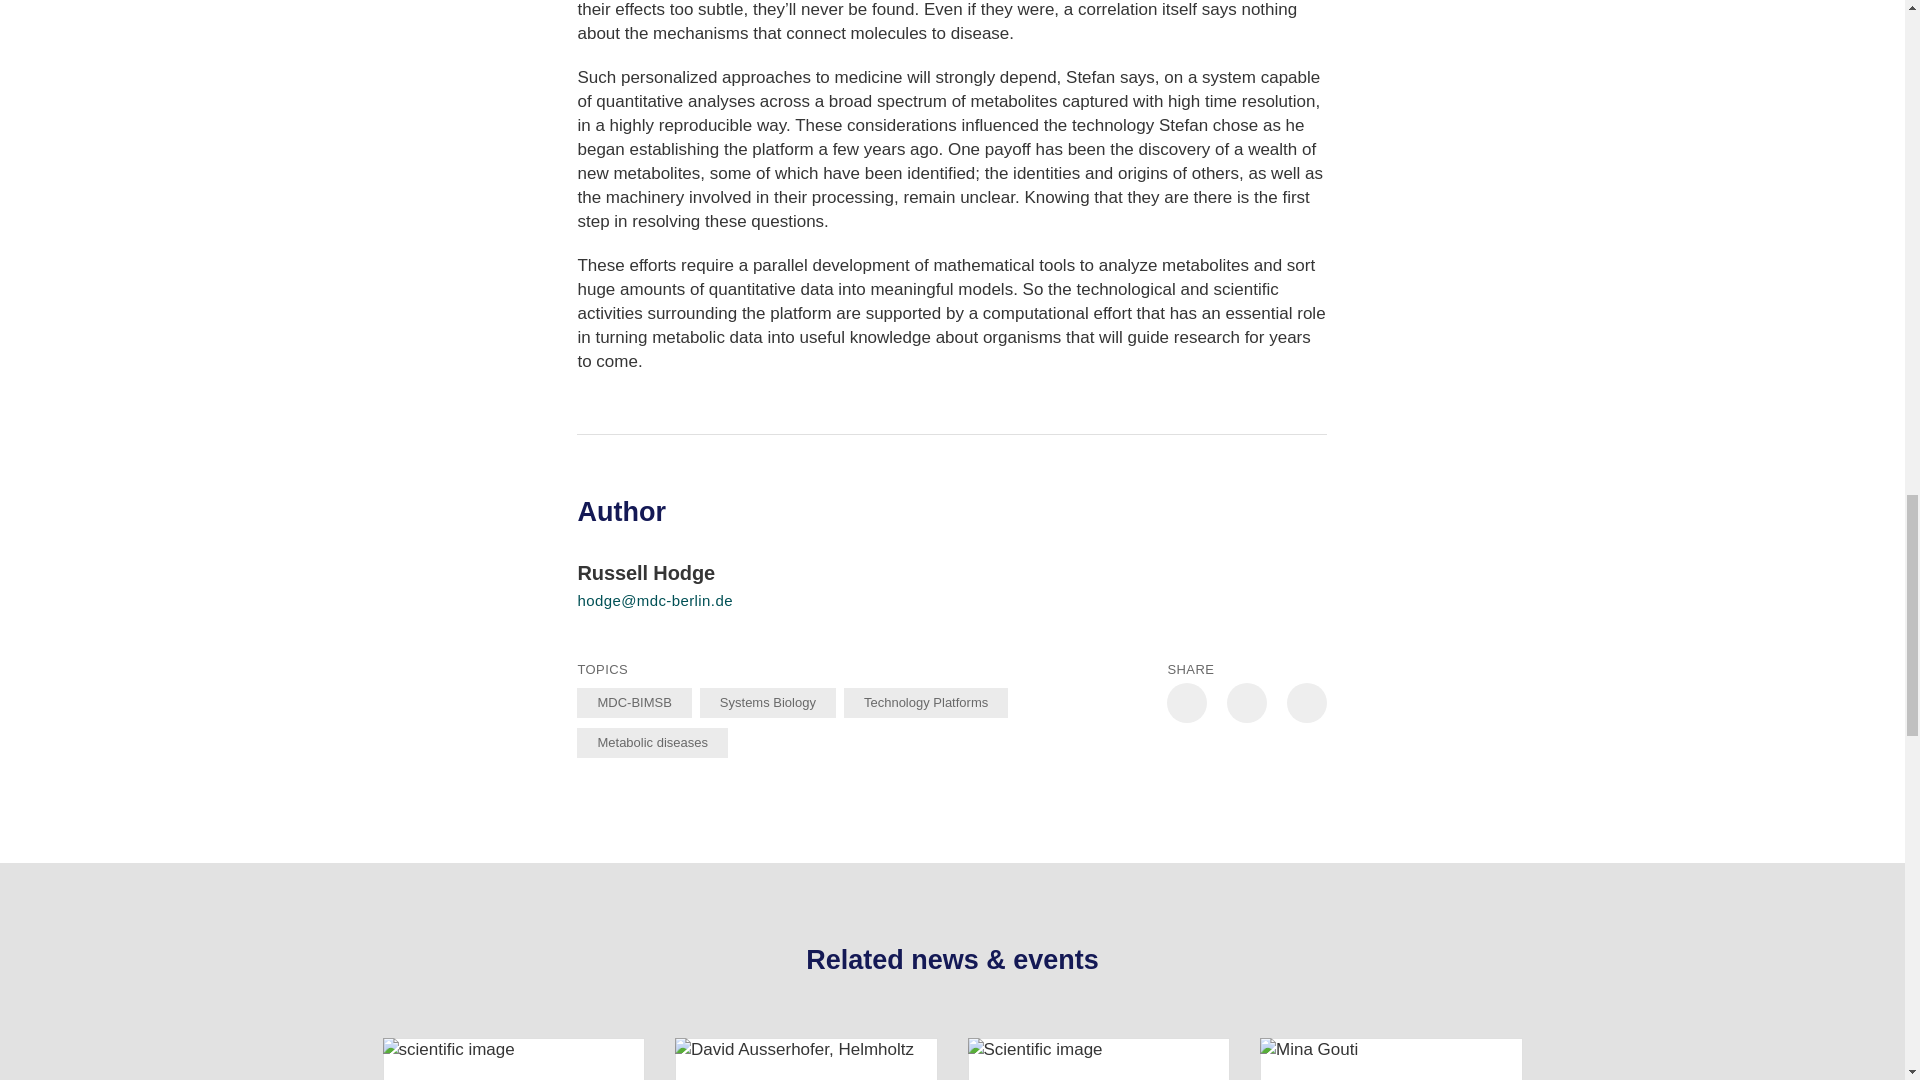 The width and height of the screenshot is (1920, 1080). What do you see at coordinates (1187, 702) in the screenshot?
I see `Share via X` at bounding box center [1187, 702].